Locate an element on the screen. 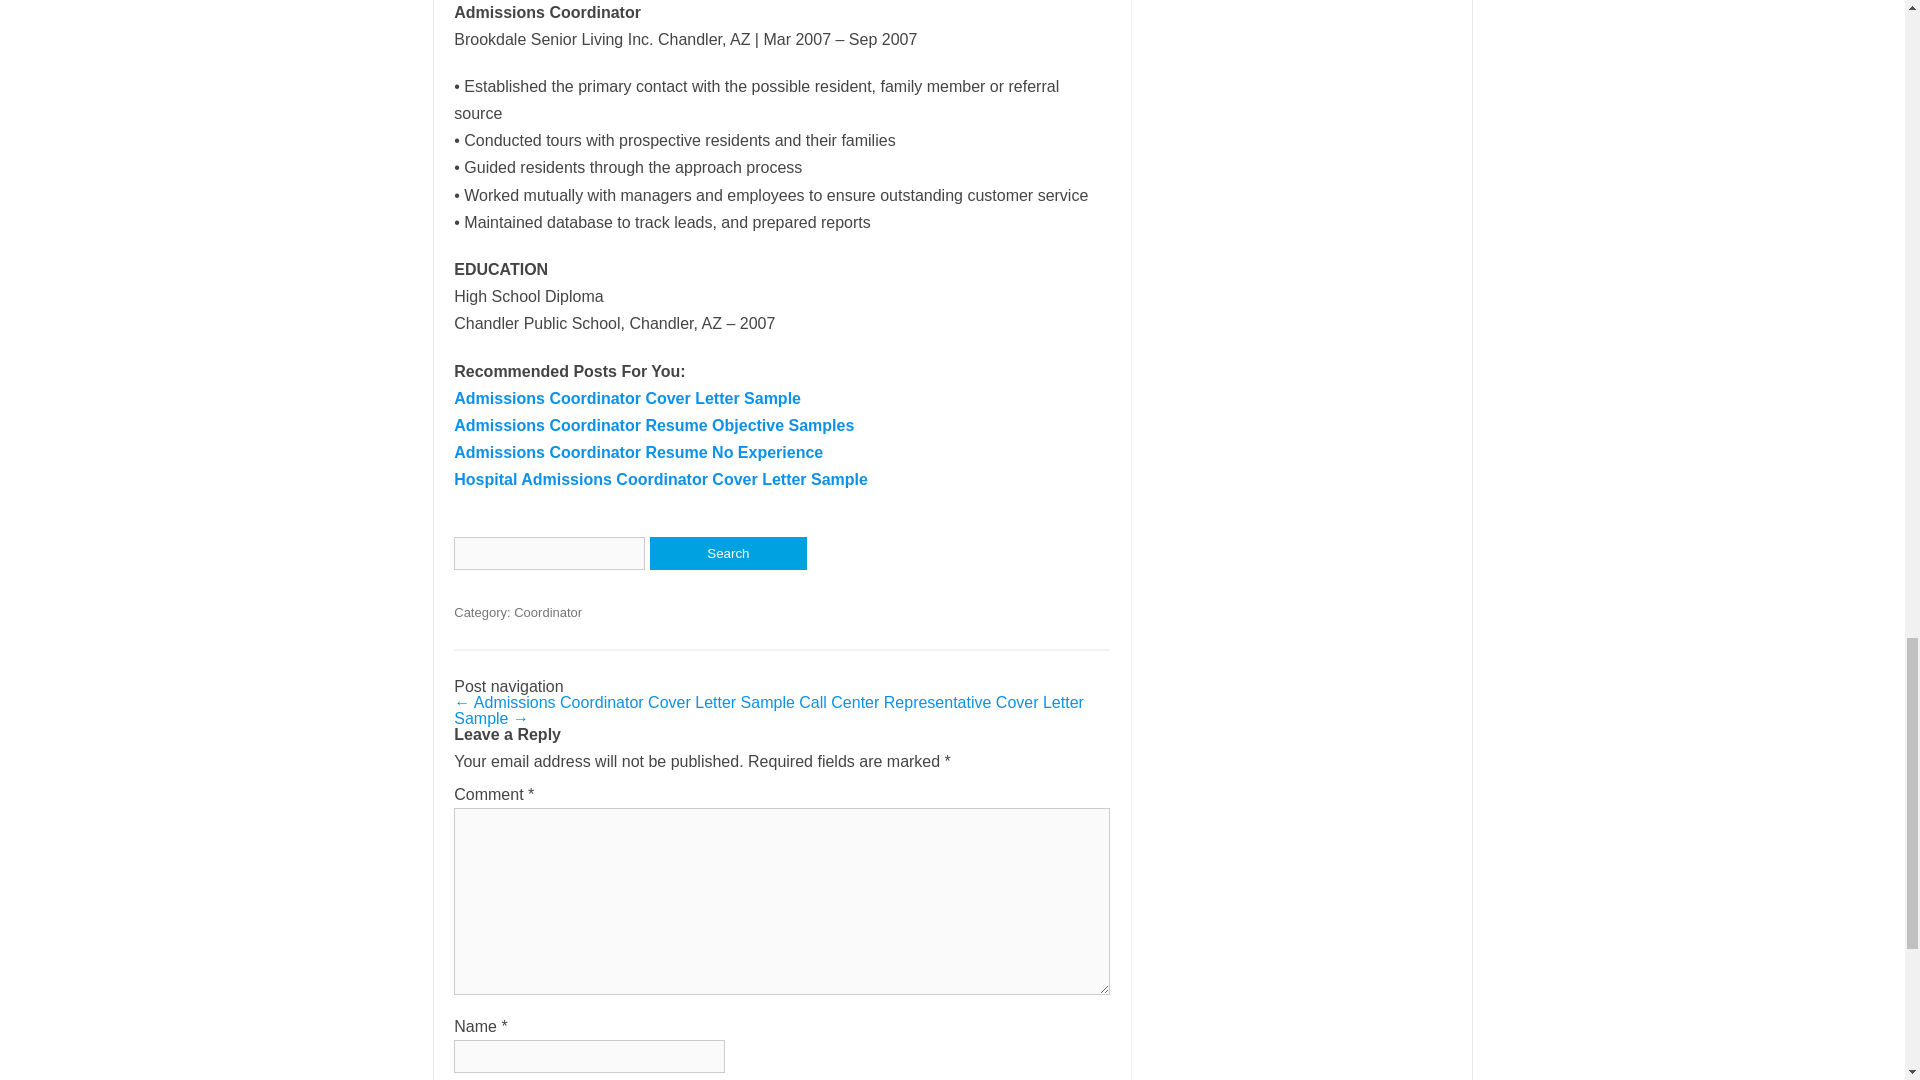  Hospital Admissions Coordinator Cover Letter Sample is located at coordinates (660, 479).